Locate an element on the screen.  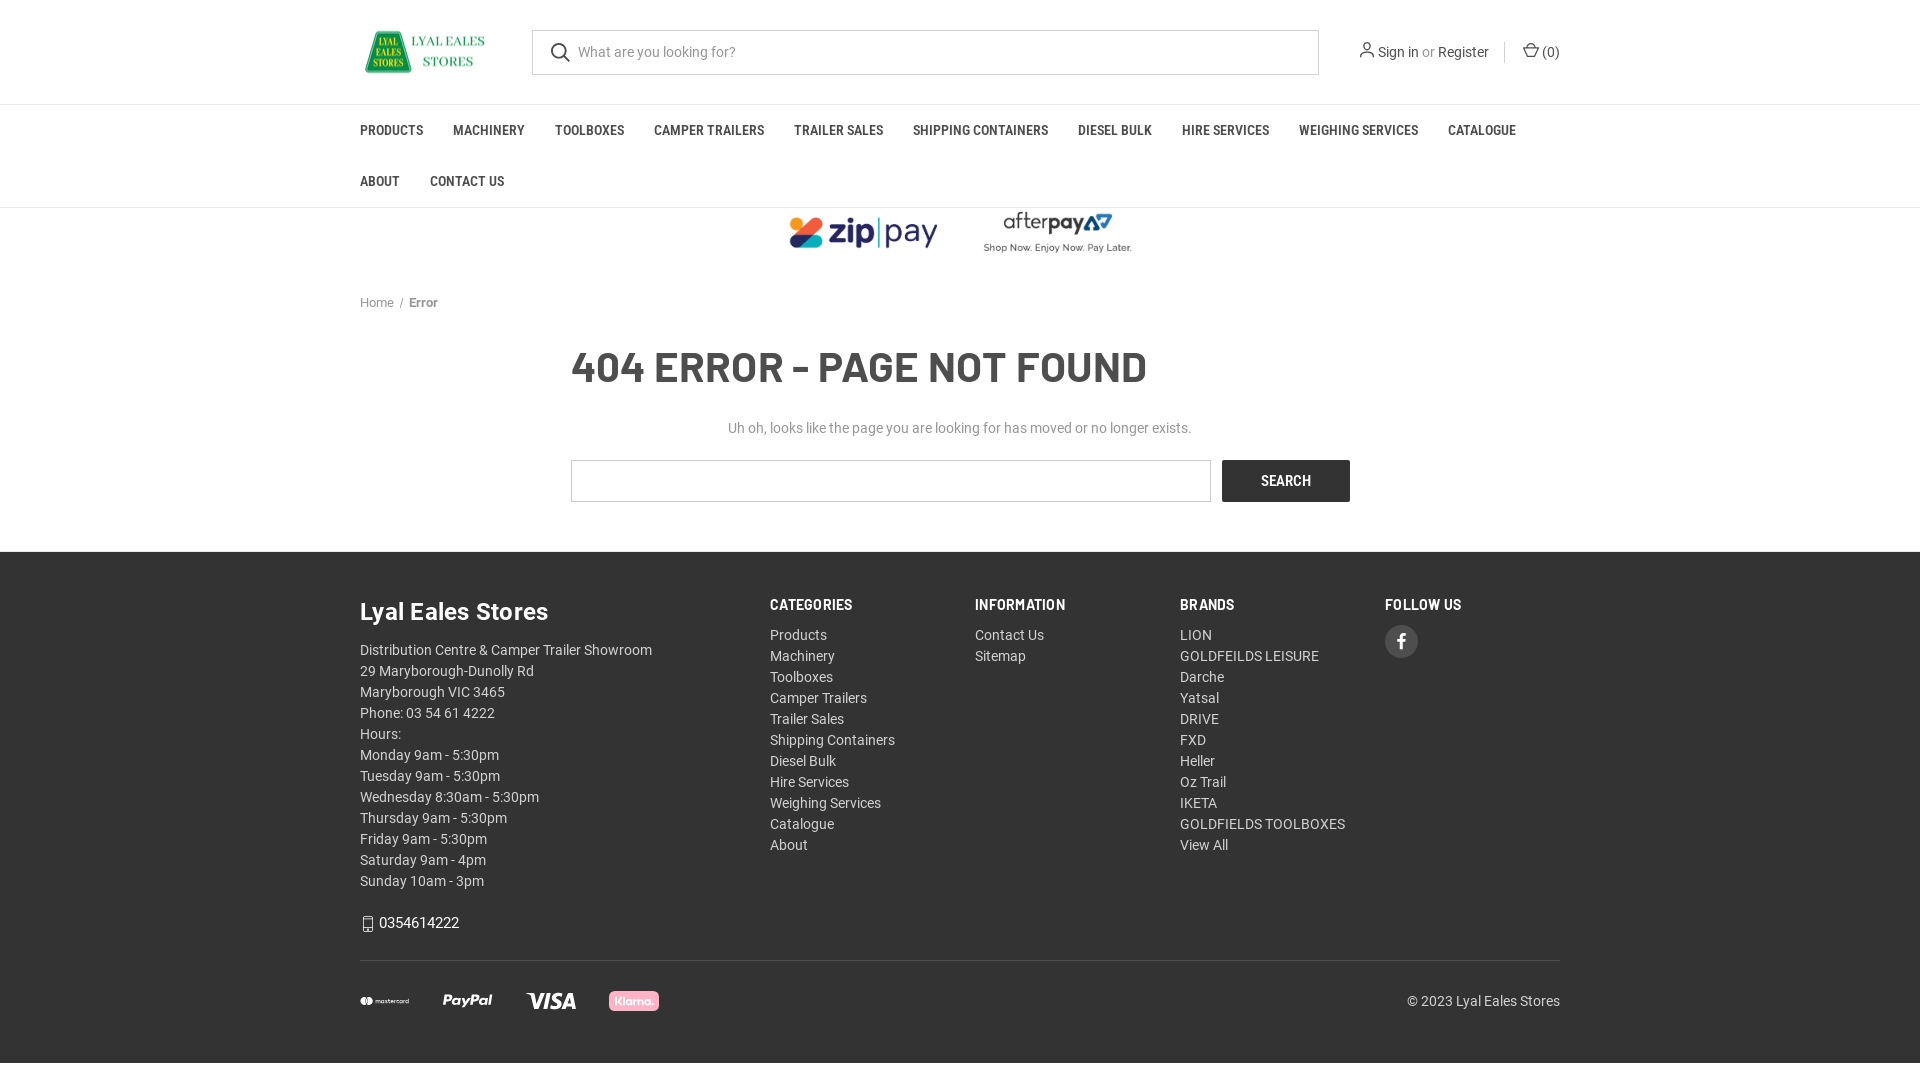
0354614222 is located at coordinates (419, 924).